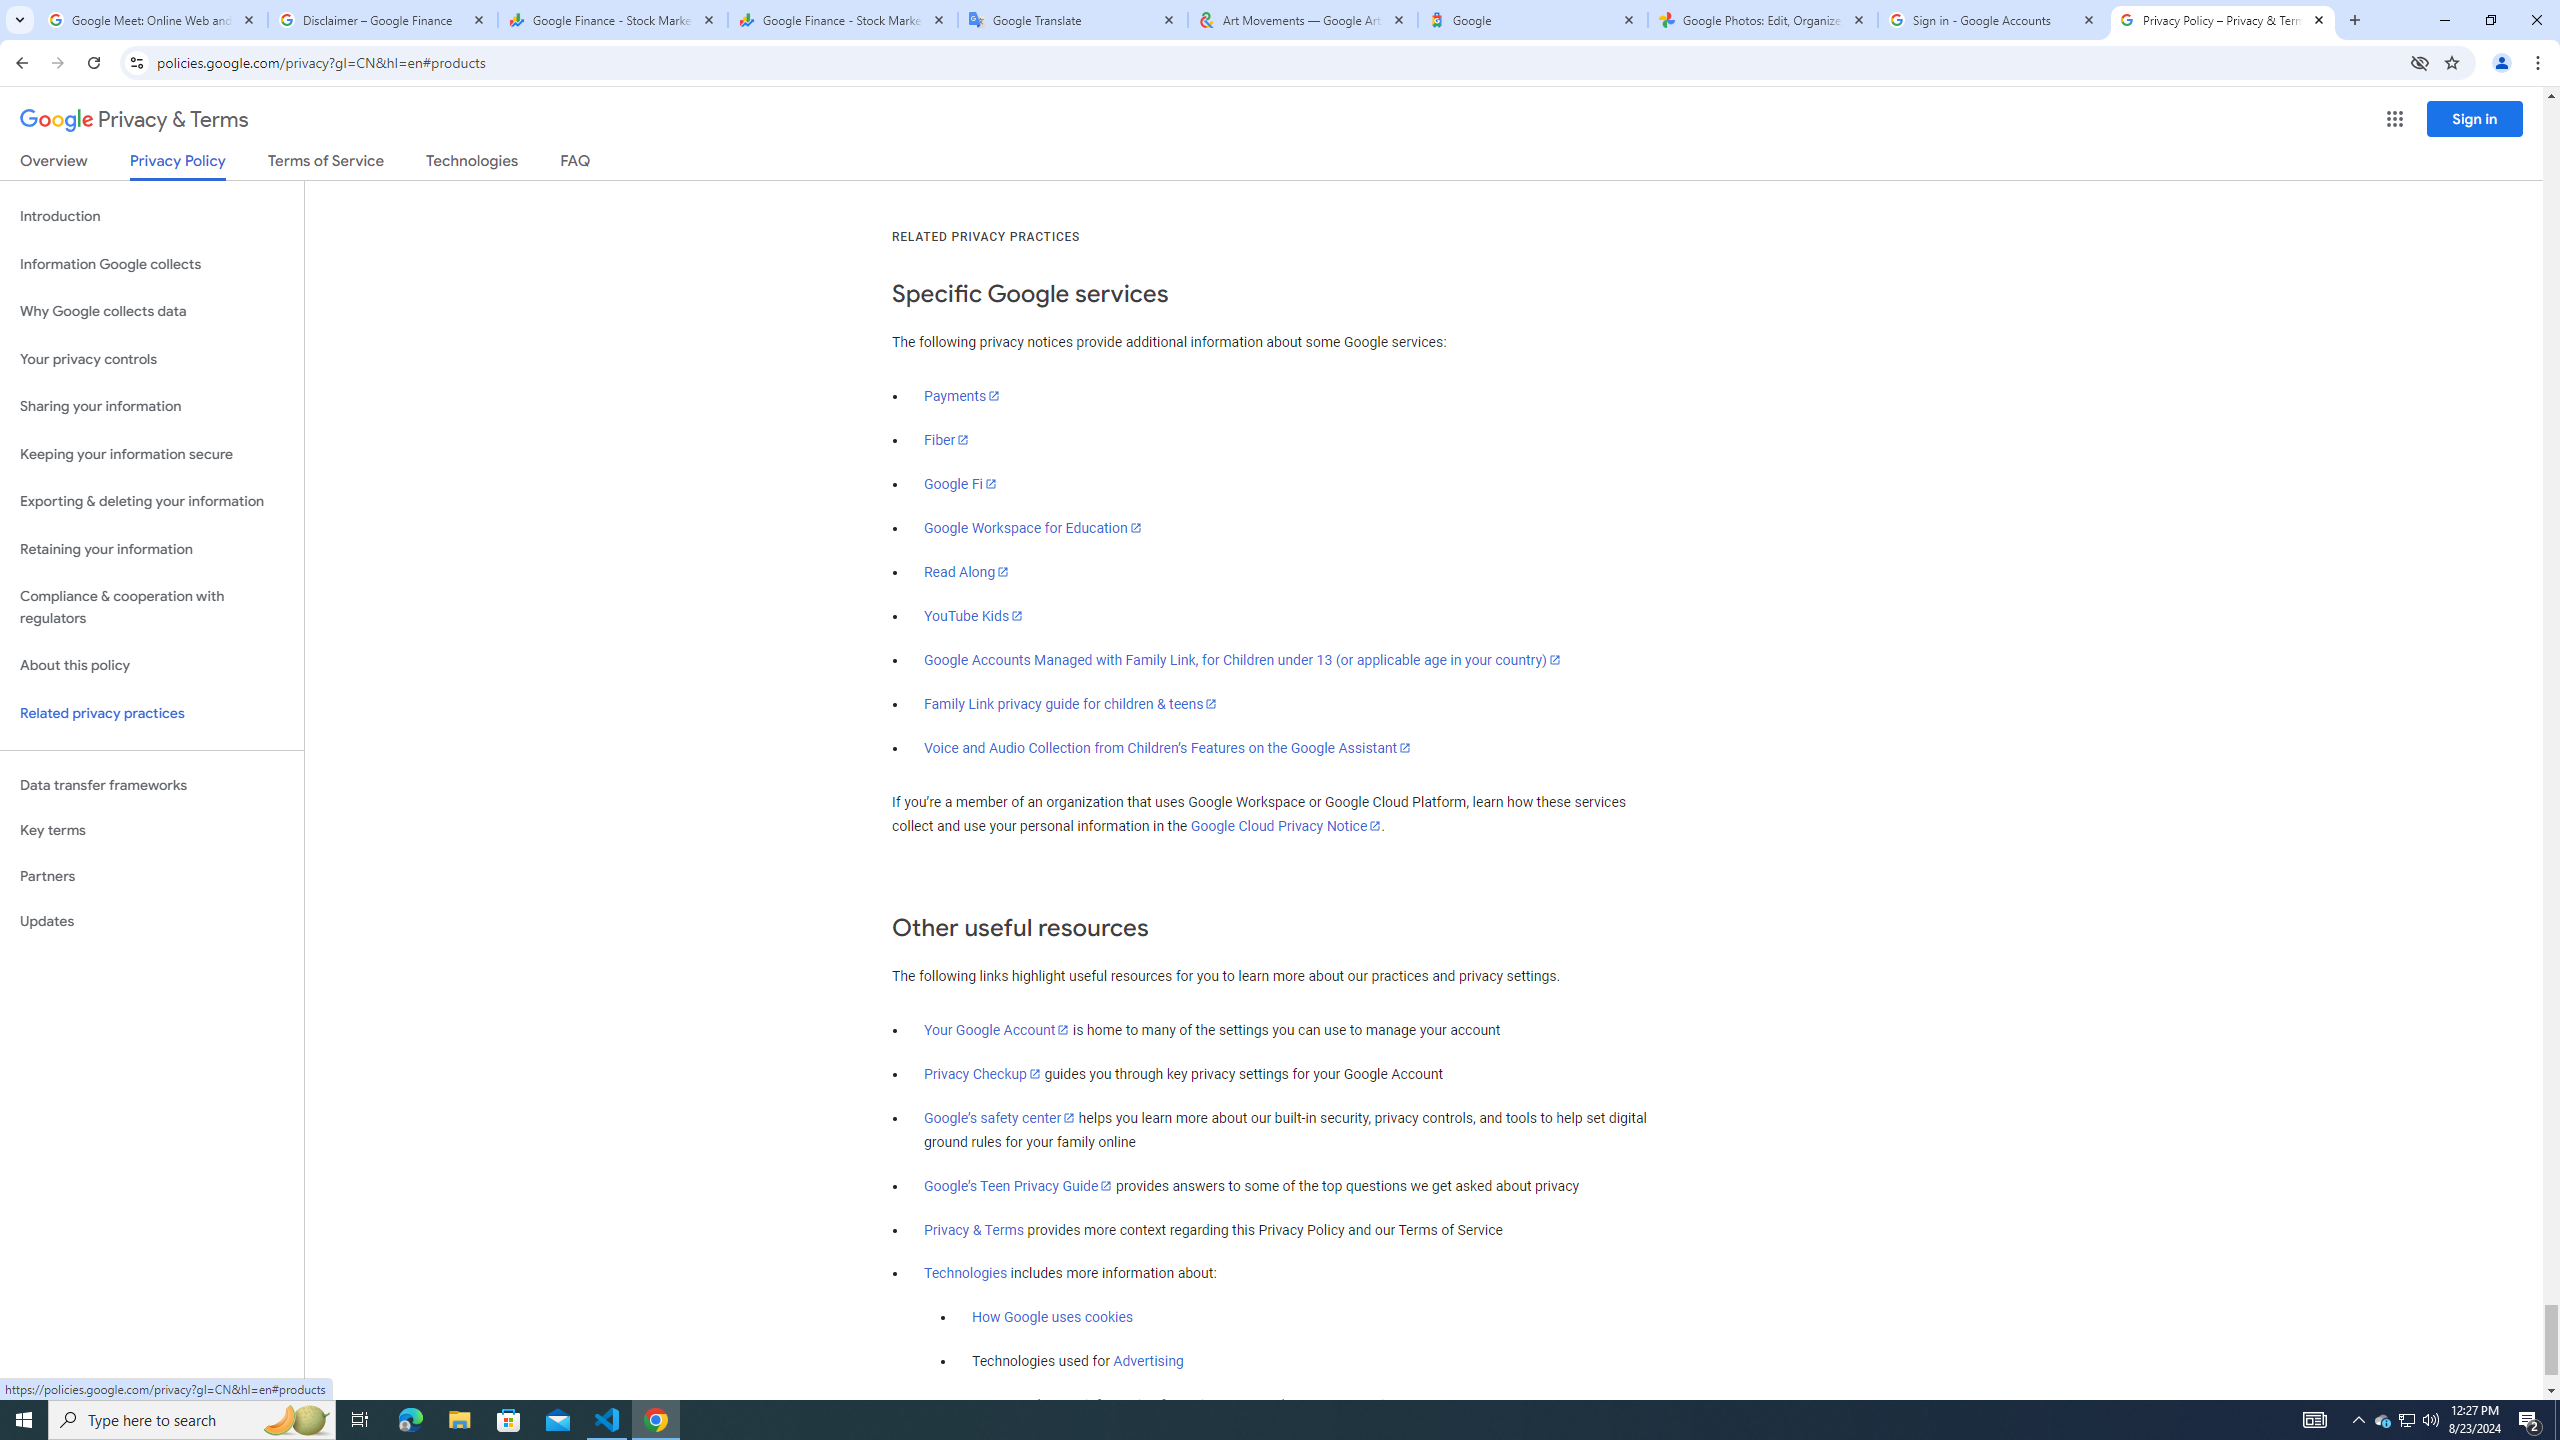  What do you see at coordinates (152, 608) in the screenshot?
I see `Compliance & cooperation with regulators` at bounding box center [152, 608].